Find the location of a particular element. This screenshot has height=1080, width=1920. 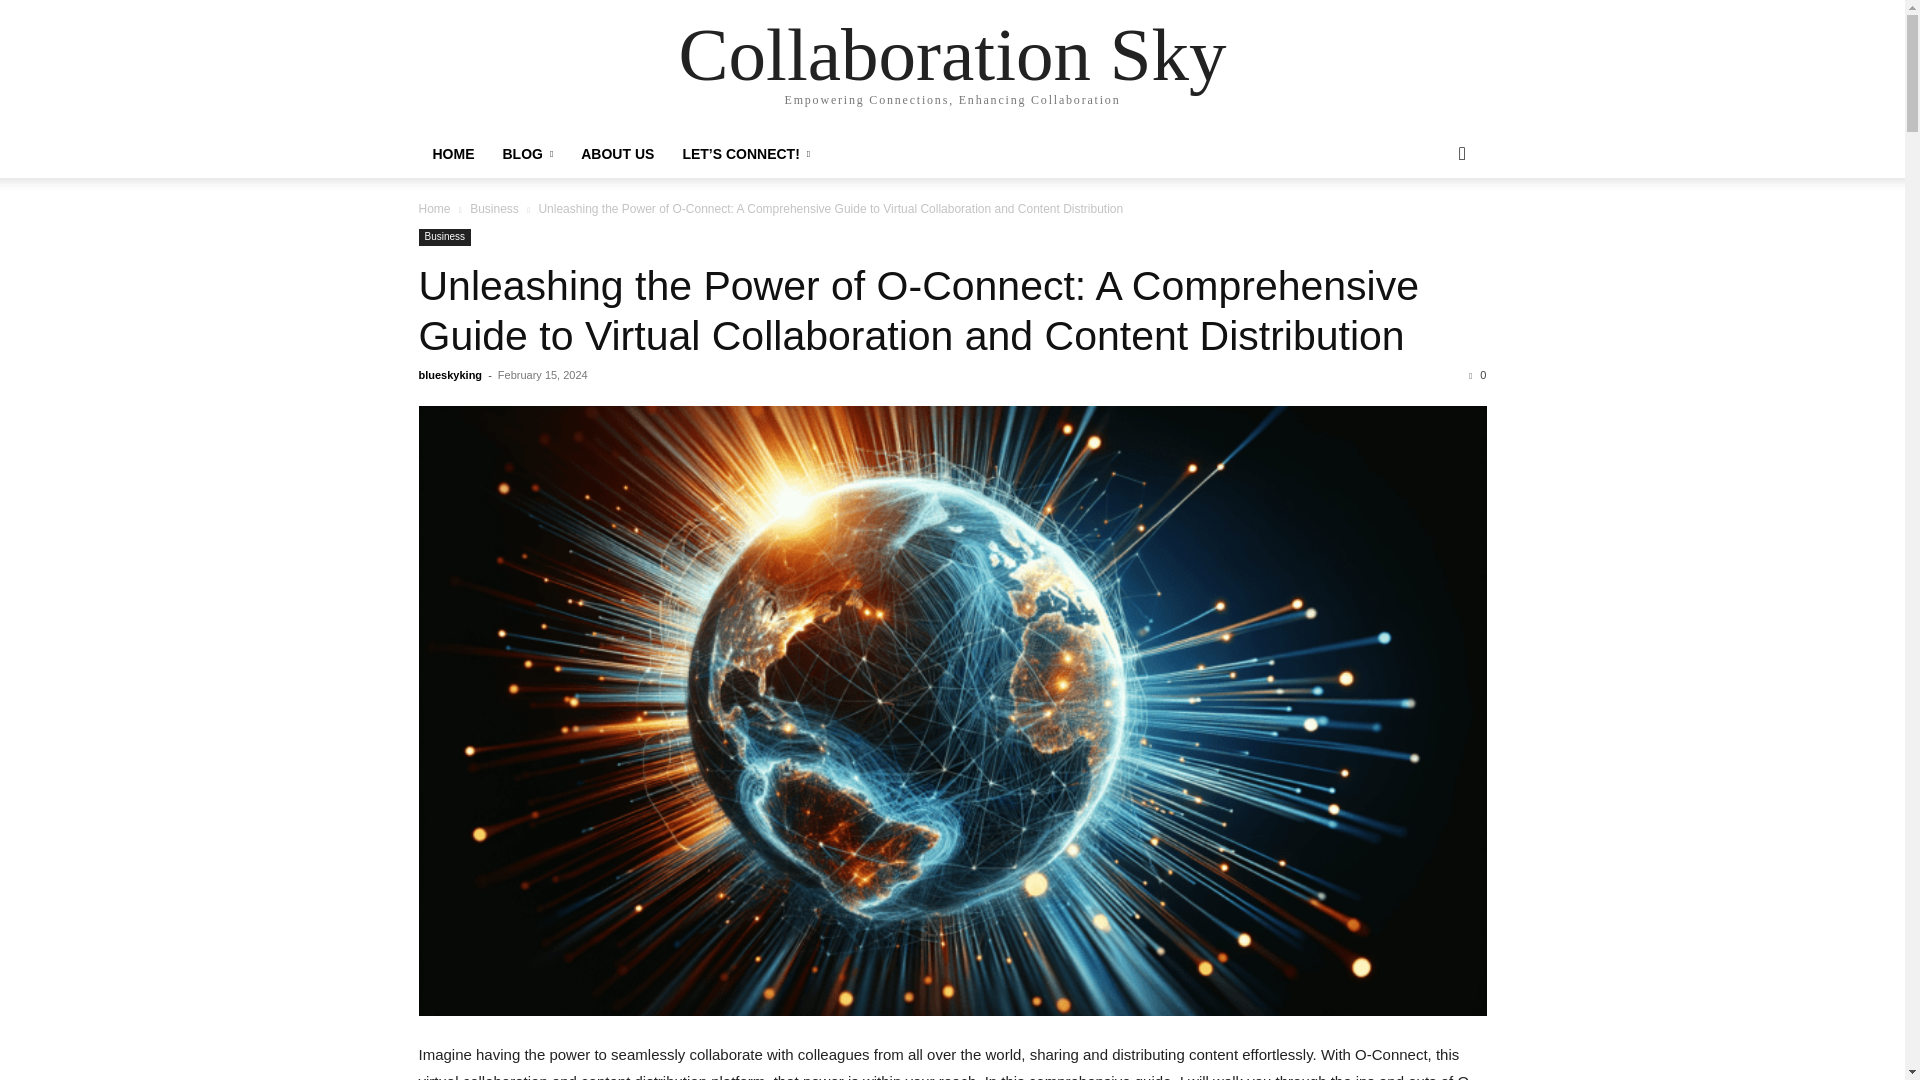

Business is located at coordinates (444, 237).